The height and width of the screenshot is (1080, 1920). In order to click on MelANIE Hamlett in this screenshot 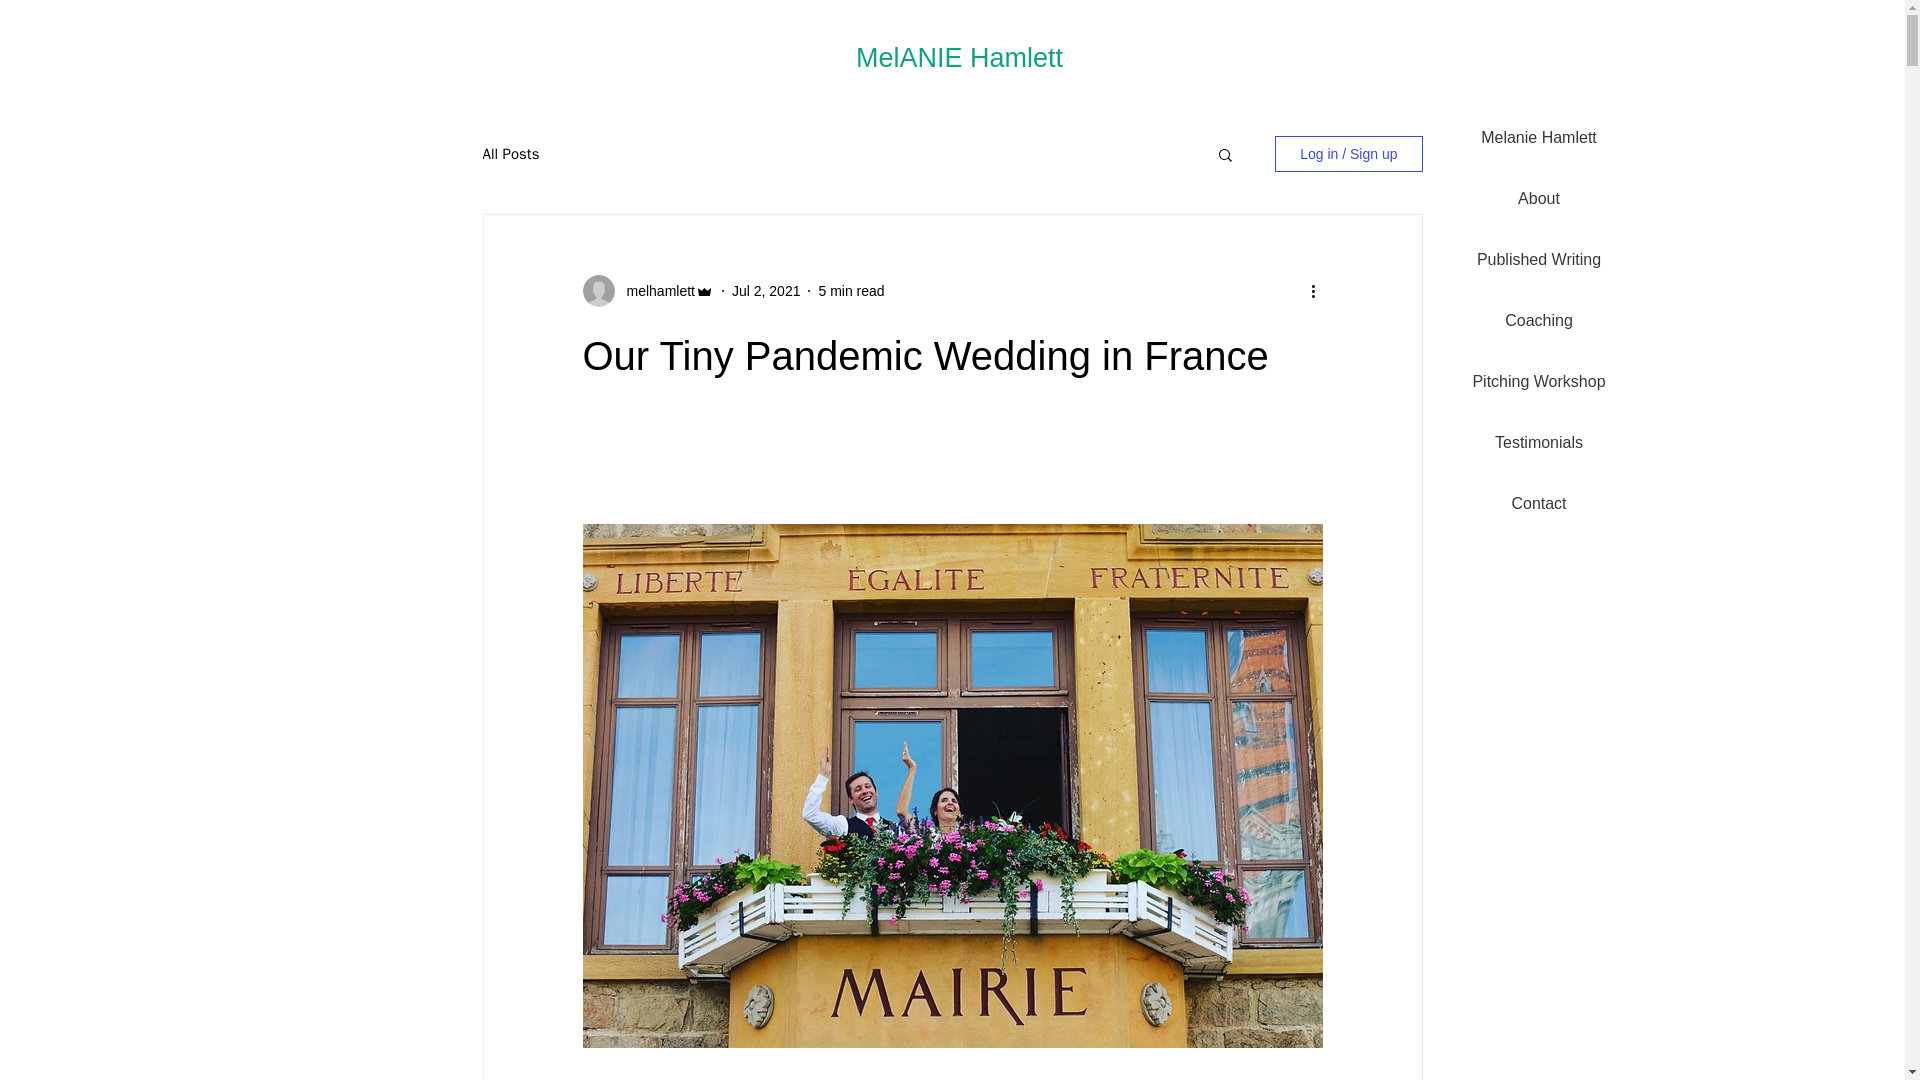, I will do `click(960, 58)`.